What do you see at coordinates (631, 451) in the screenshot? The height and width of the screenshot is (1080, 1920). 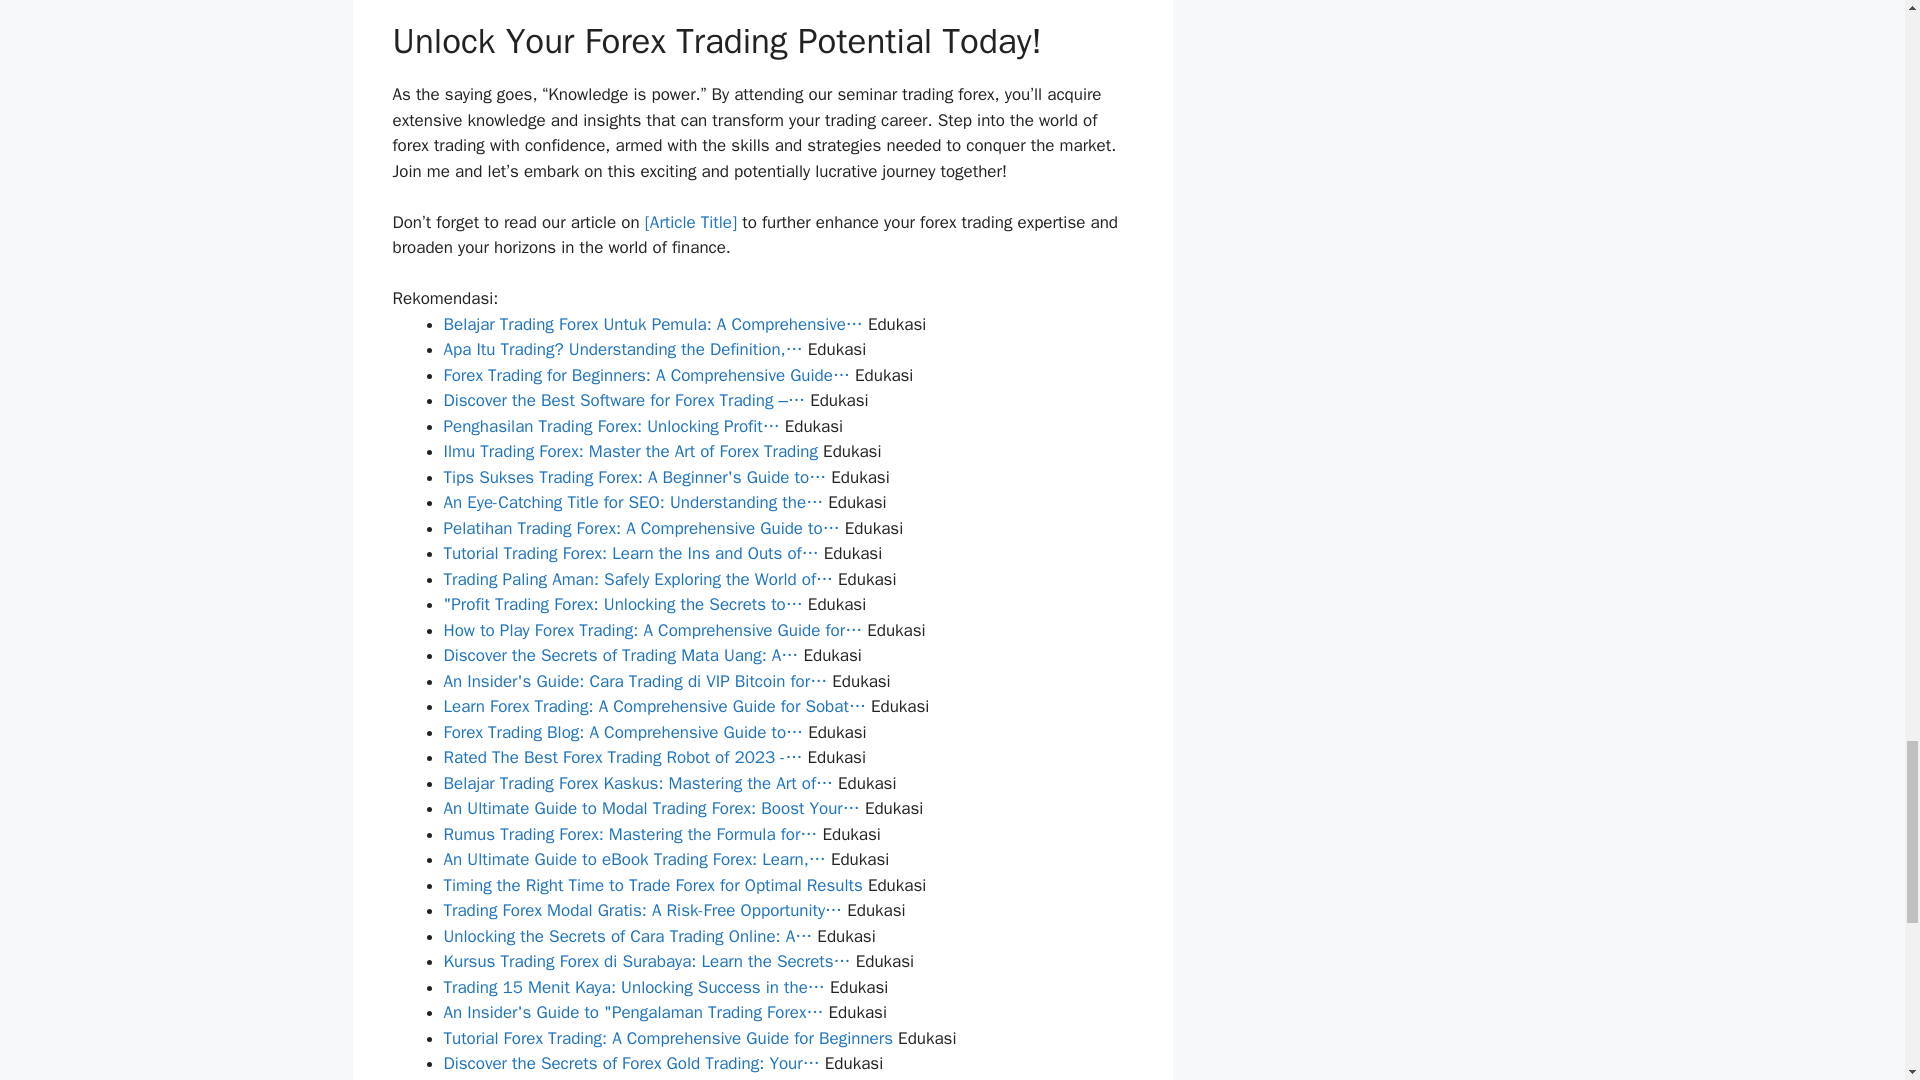 I see `Ilmu Trading Forex: Master the Art of Forex Trading` at bounding box center [631, 451].